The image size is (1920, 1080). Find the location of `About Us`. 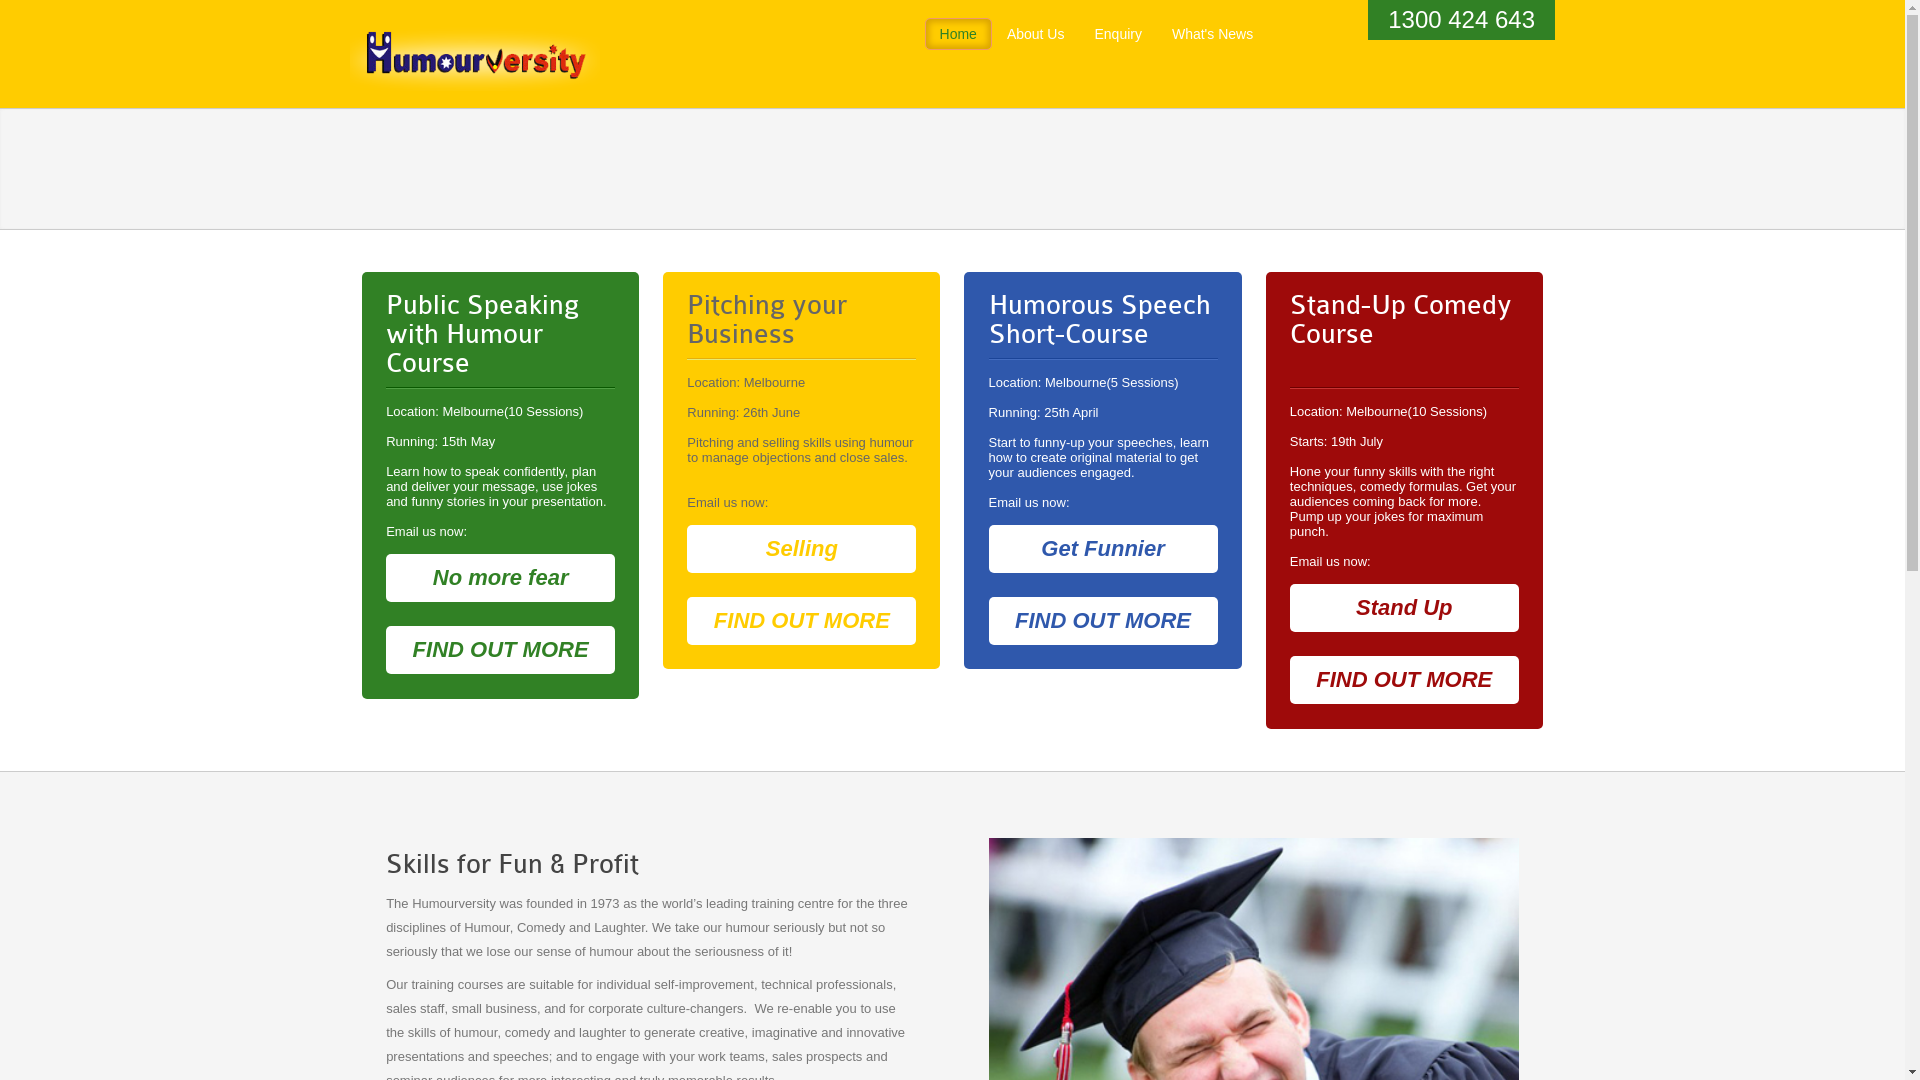

About Us is located at coordinates (1036, 34).